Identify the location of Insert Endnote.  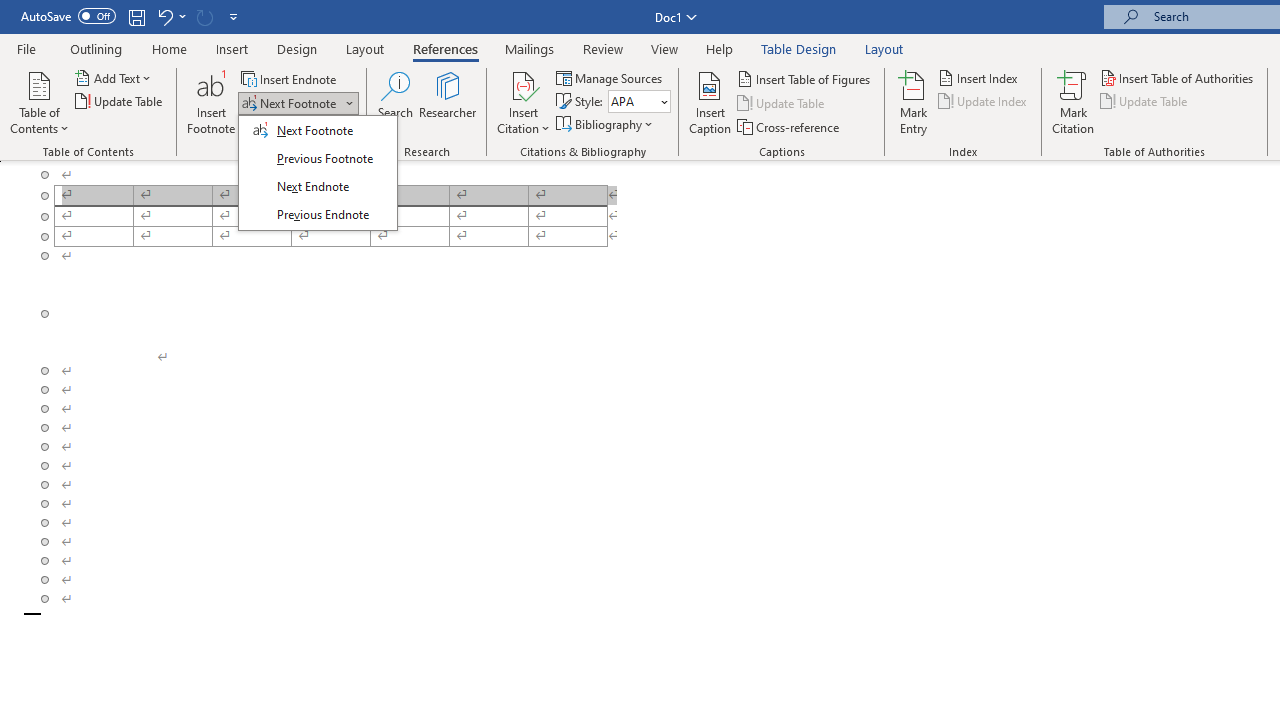
(290, 78).